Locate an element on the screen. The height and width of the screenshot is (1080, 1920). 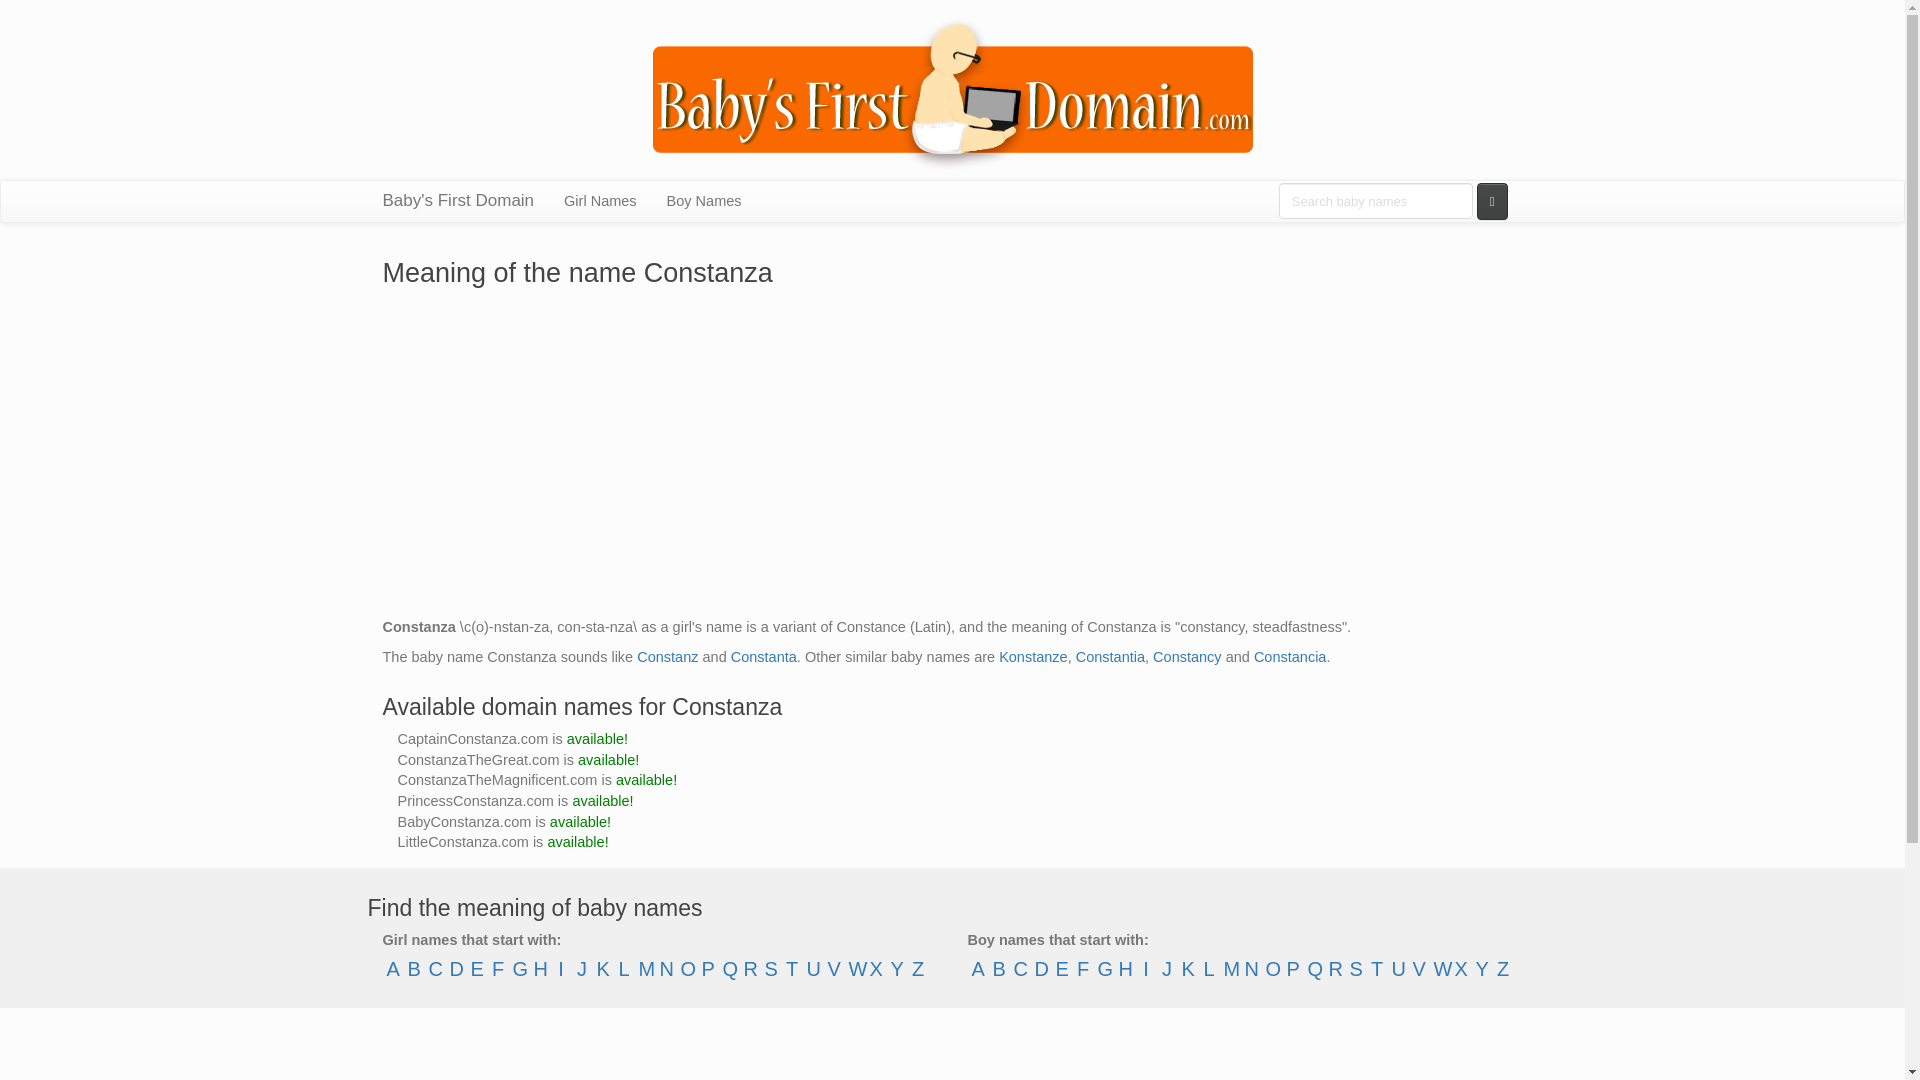
available! is located at coordinates (596, 739).